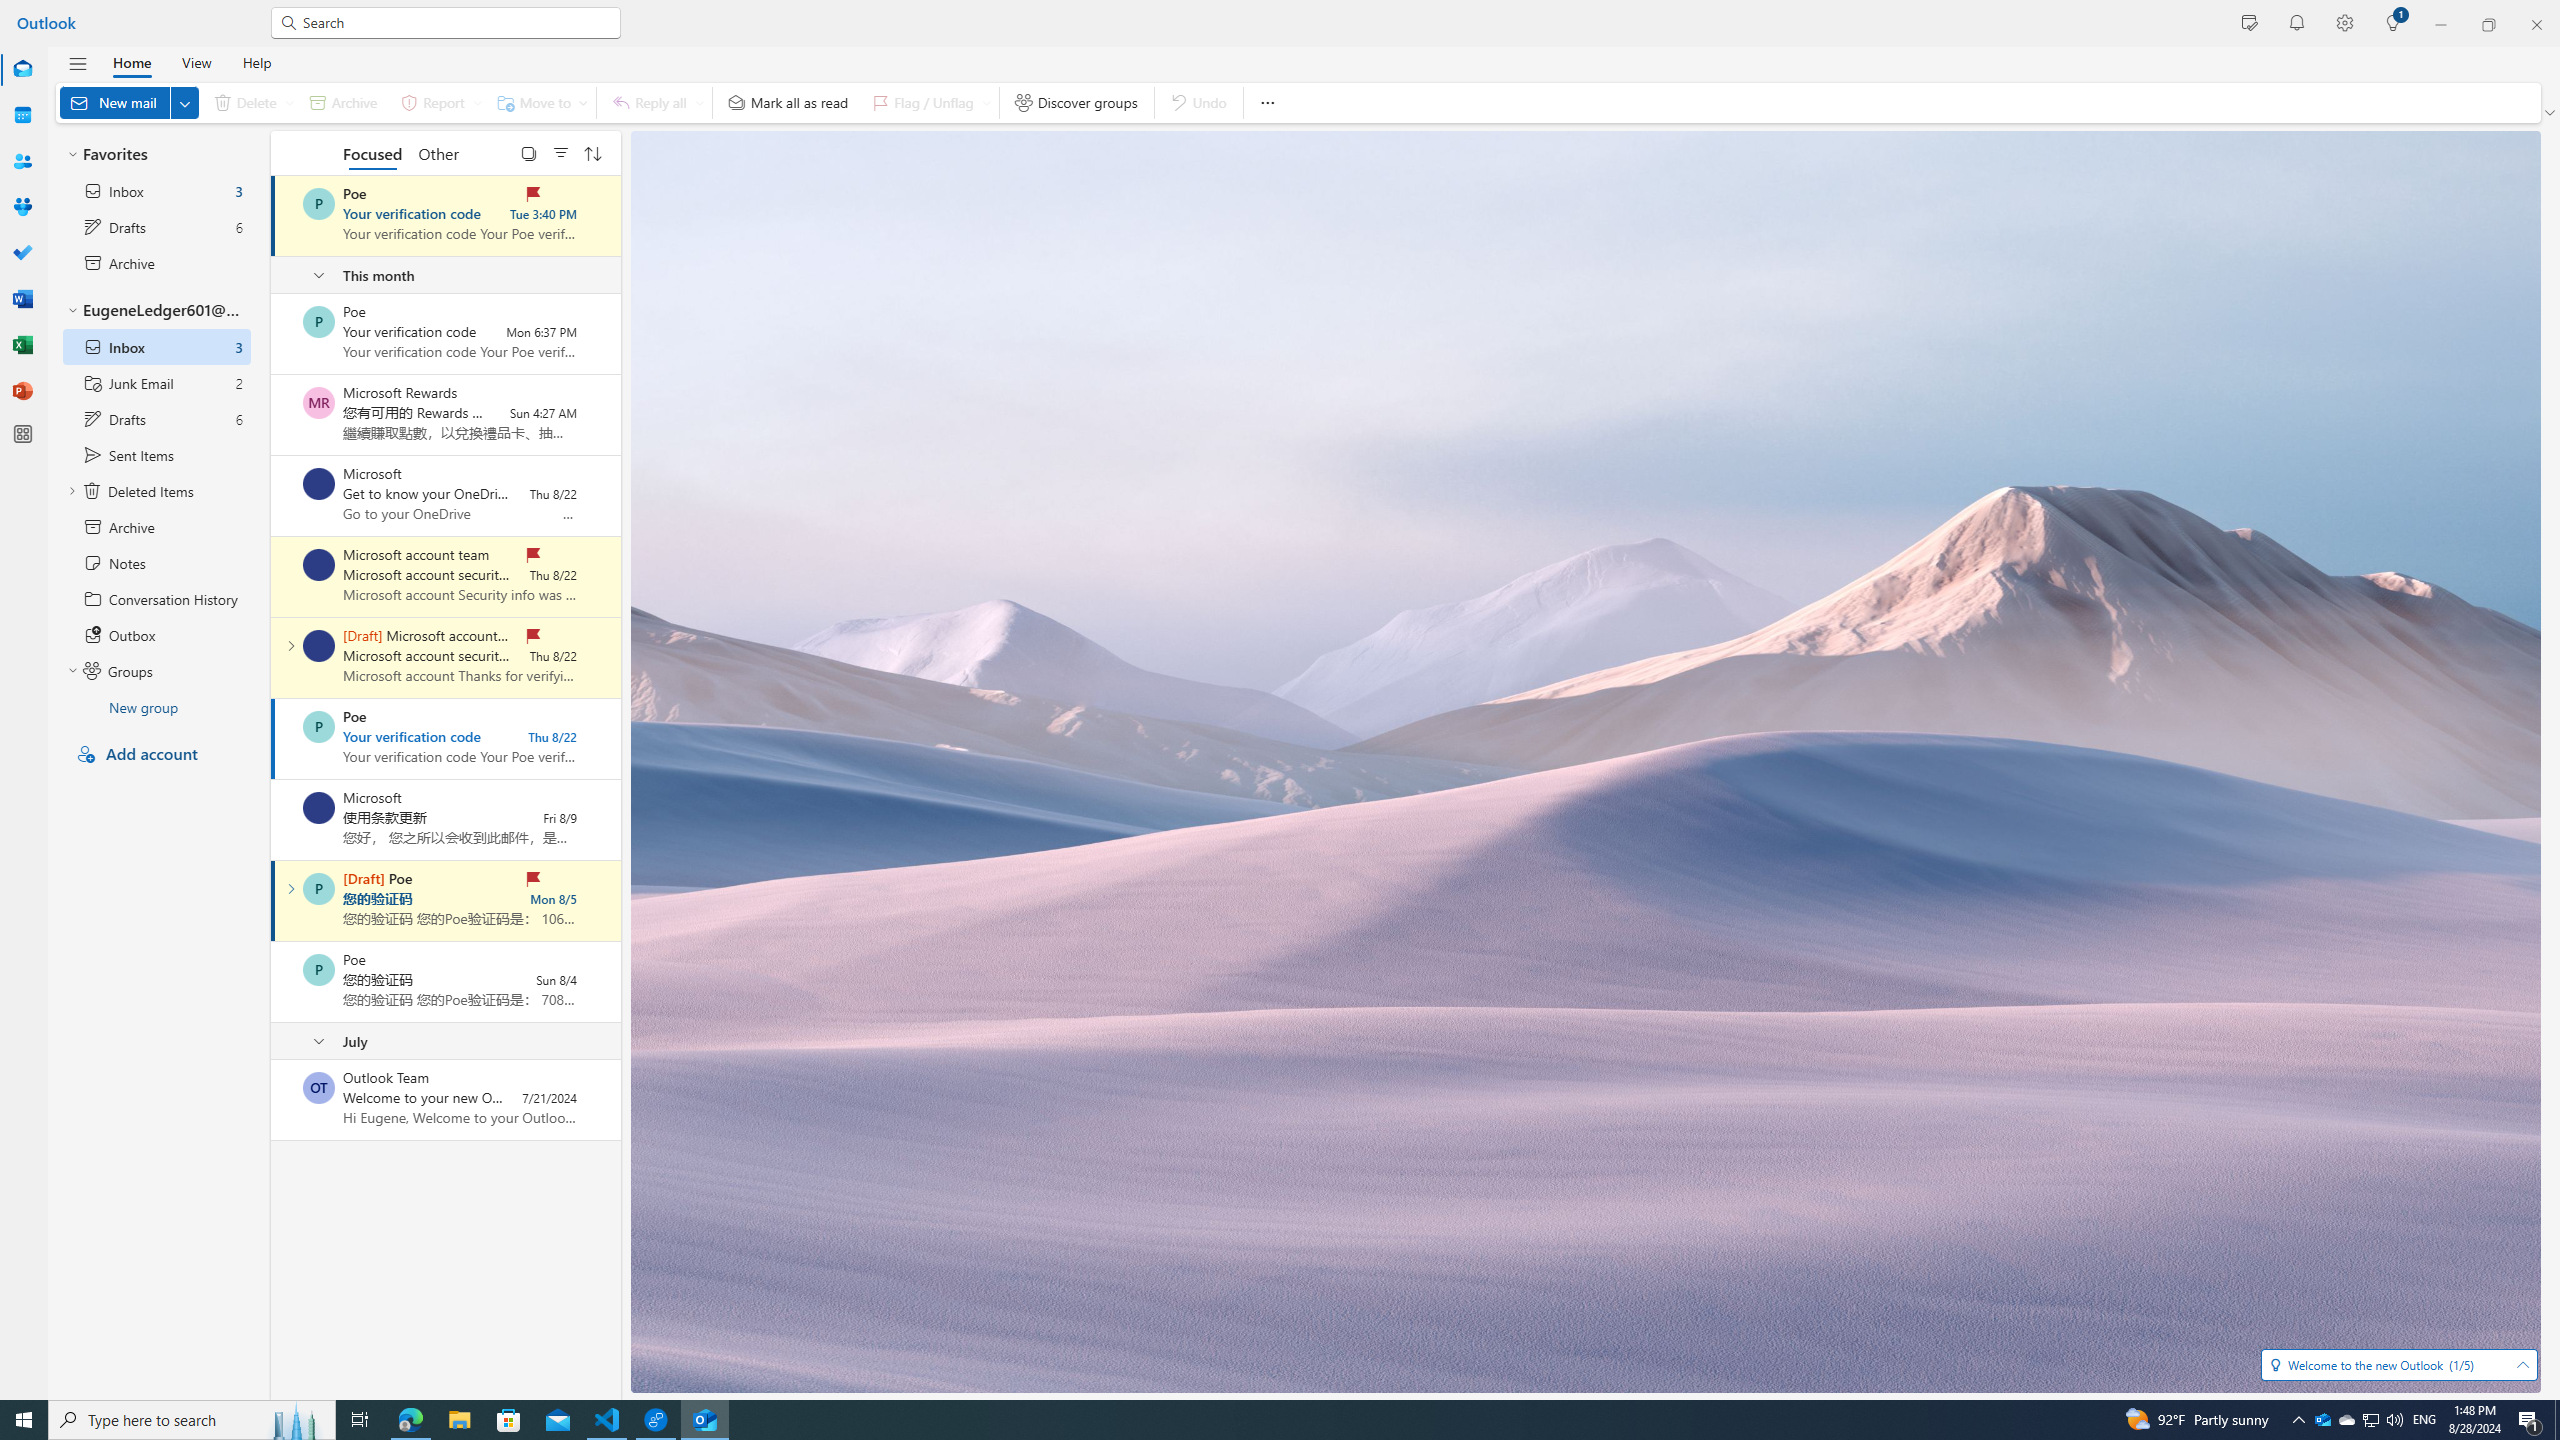 The image size is (2560, 1440). Describe the element at coordinates (22, 208) in the screenshot. I see `Groups` at that location.